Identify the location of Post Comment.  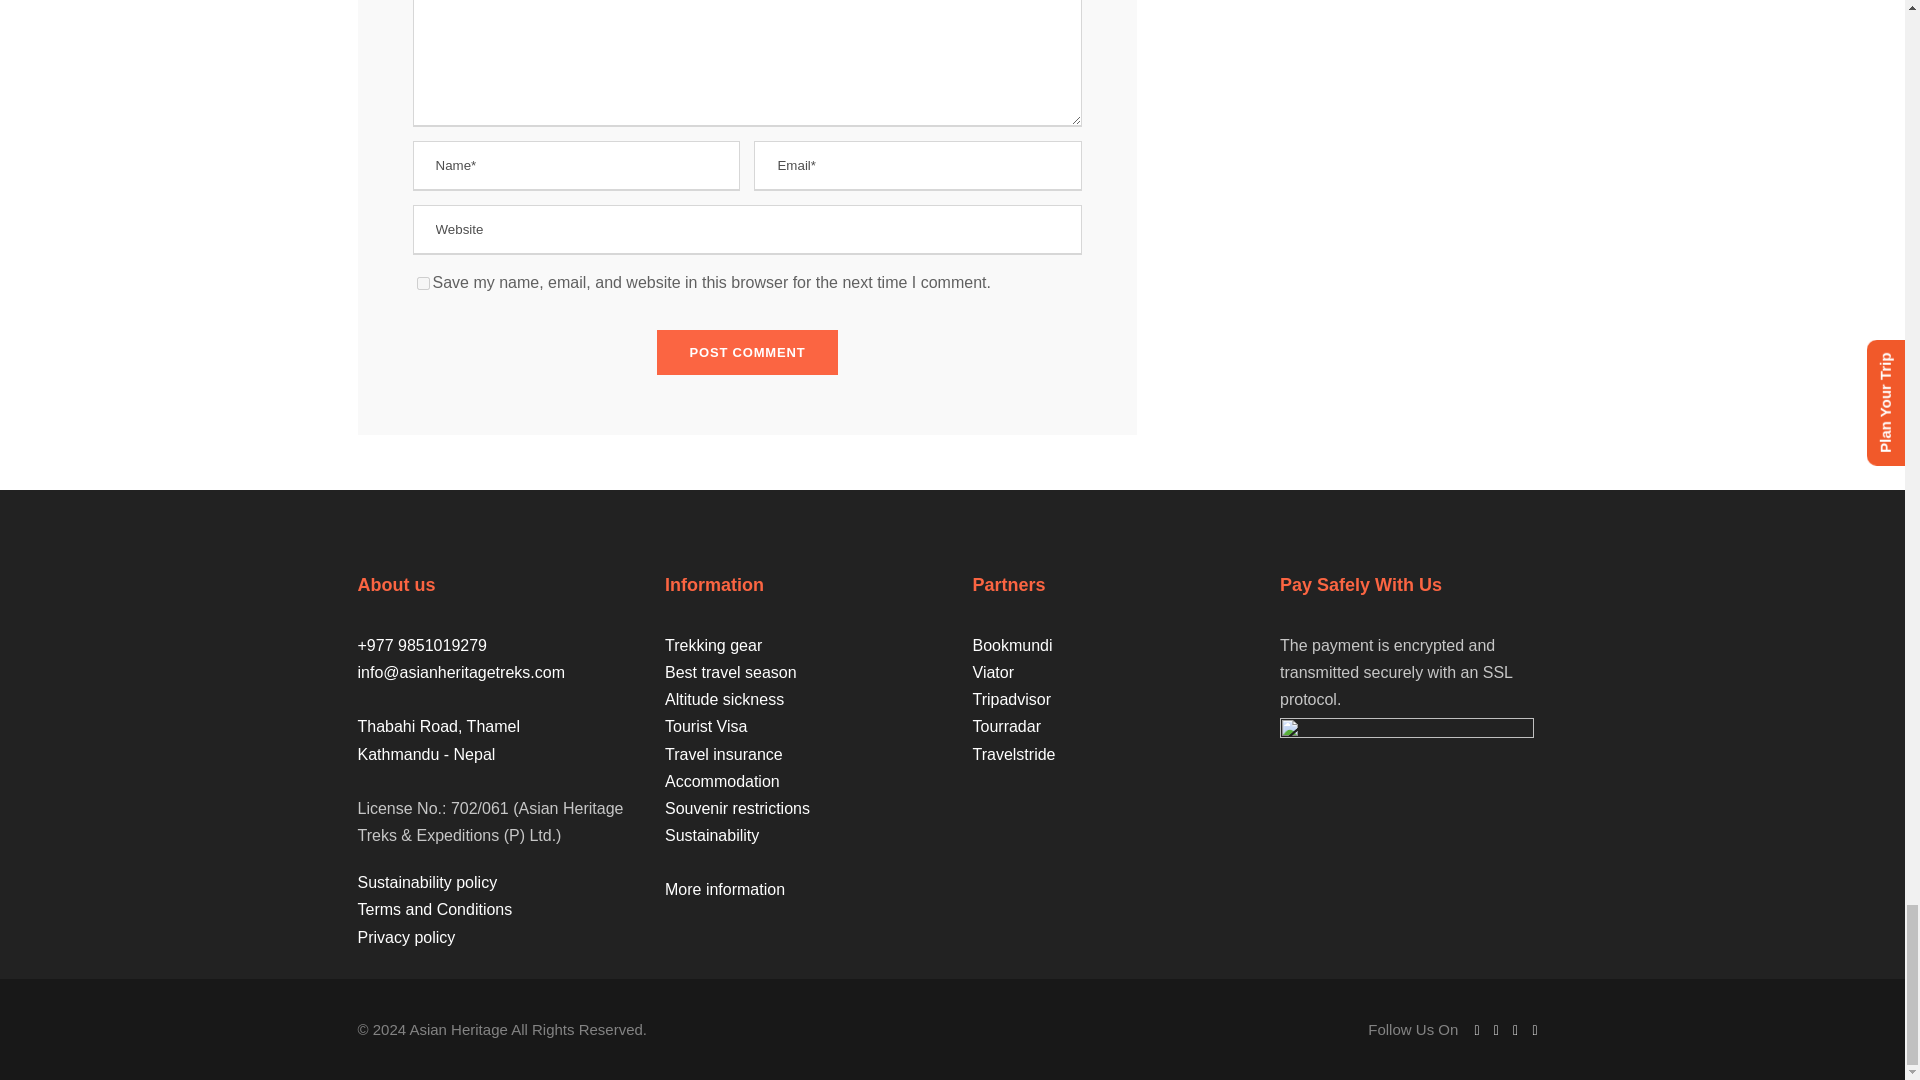
(748, 352).